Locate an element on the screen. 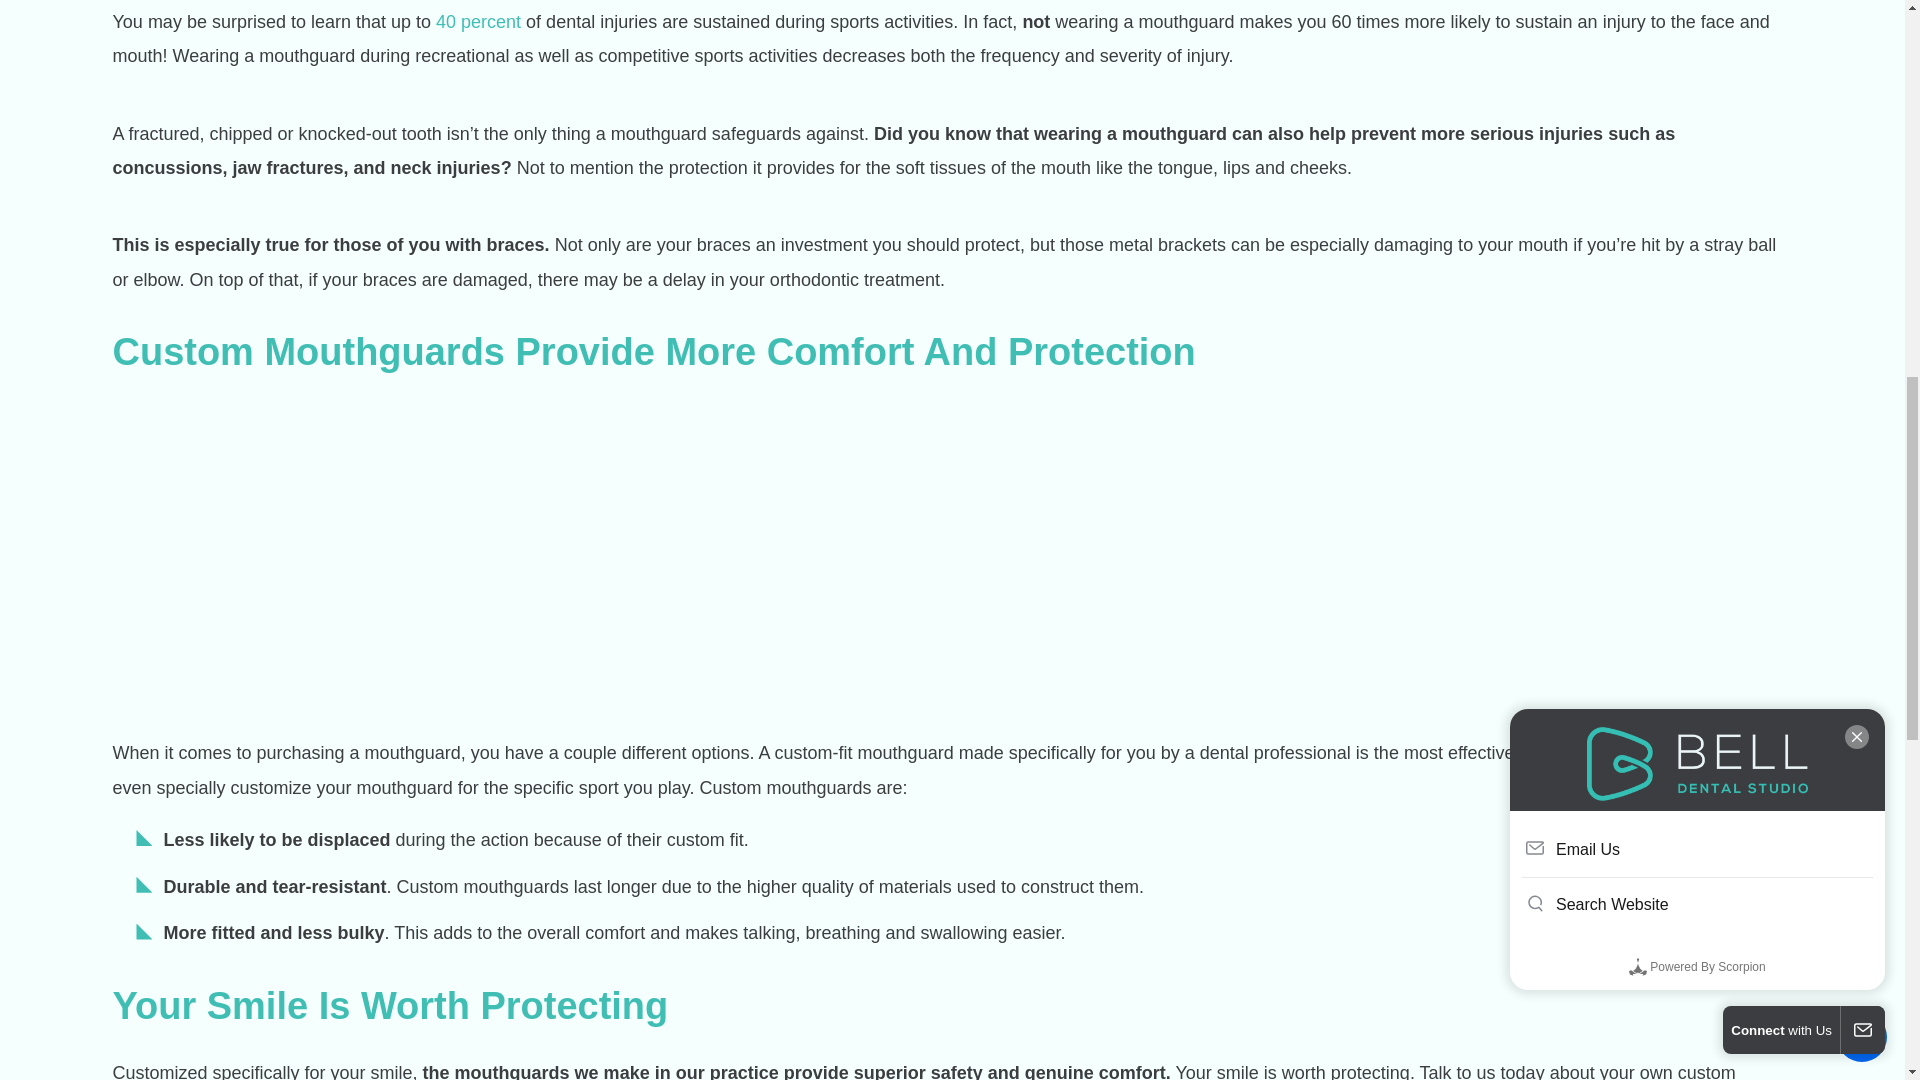 The image size is (1920, 1080). YouTube video player is located at coordinates (382, 554).